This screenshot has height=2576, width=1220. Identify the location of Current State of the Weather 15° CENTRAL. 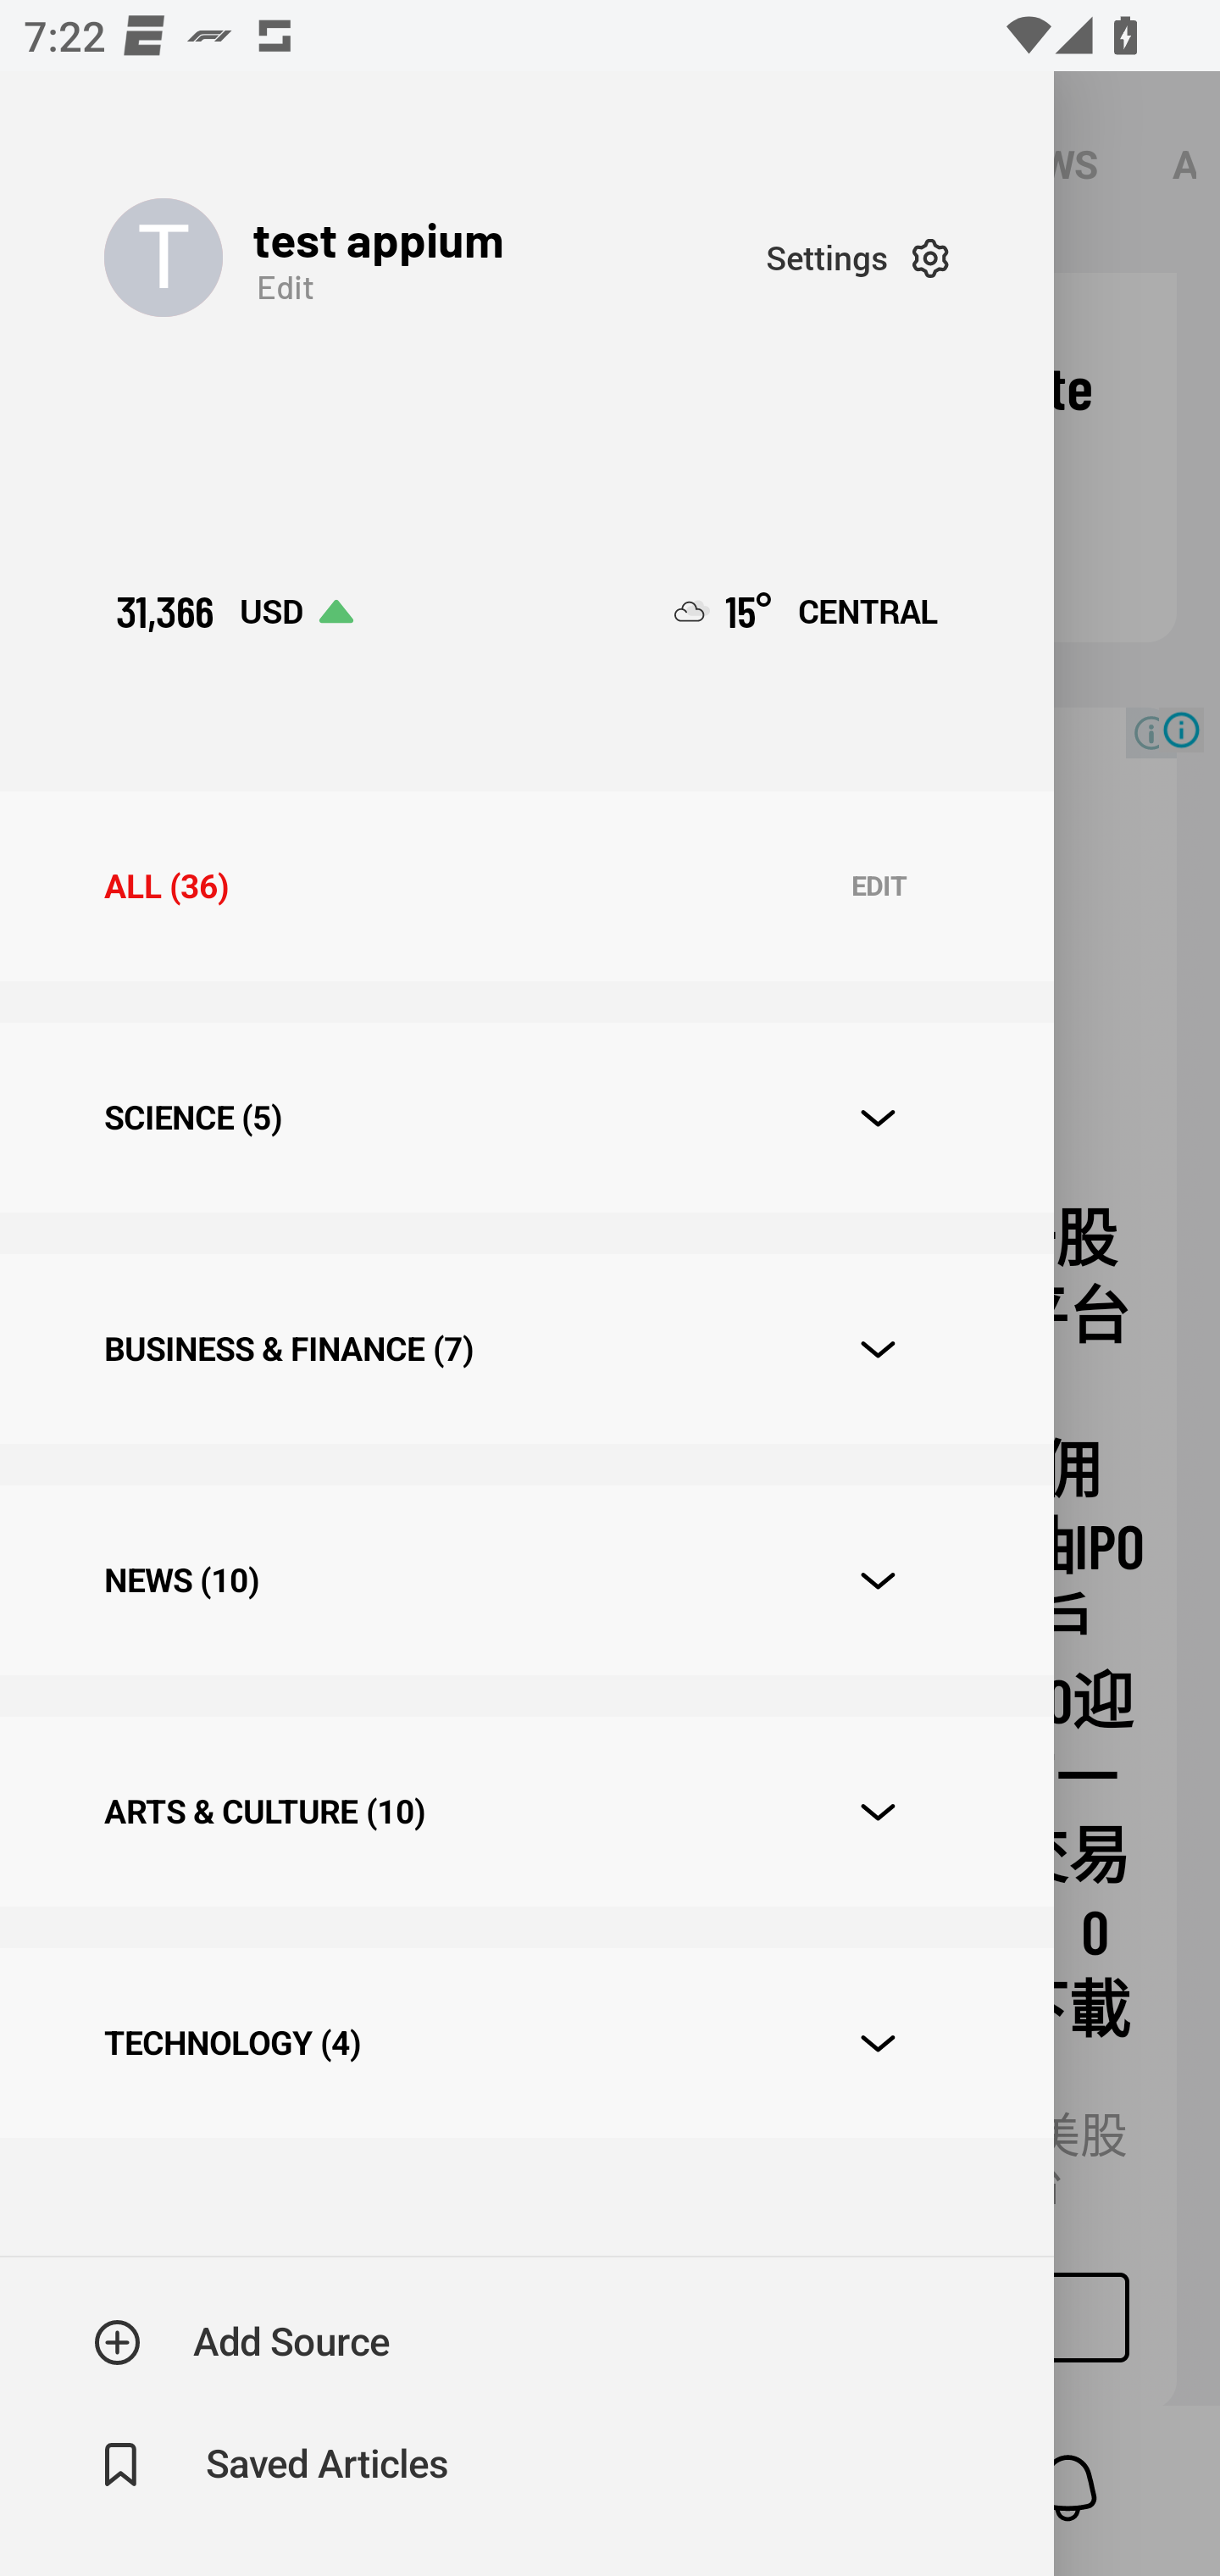
(807, 612).